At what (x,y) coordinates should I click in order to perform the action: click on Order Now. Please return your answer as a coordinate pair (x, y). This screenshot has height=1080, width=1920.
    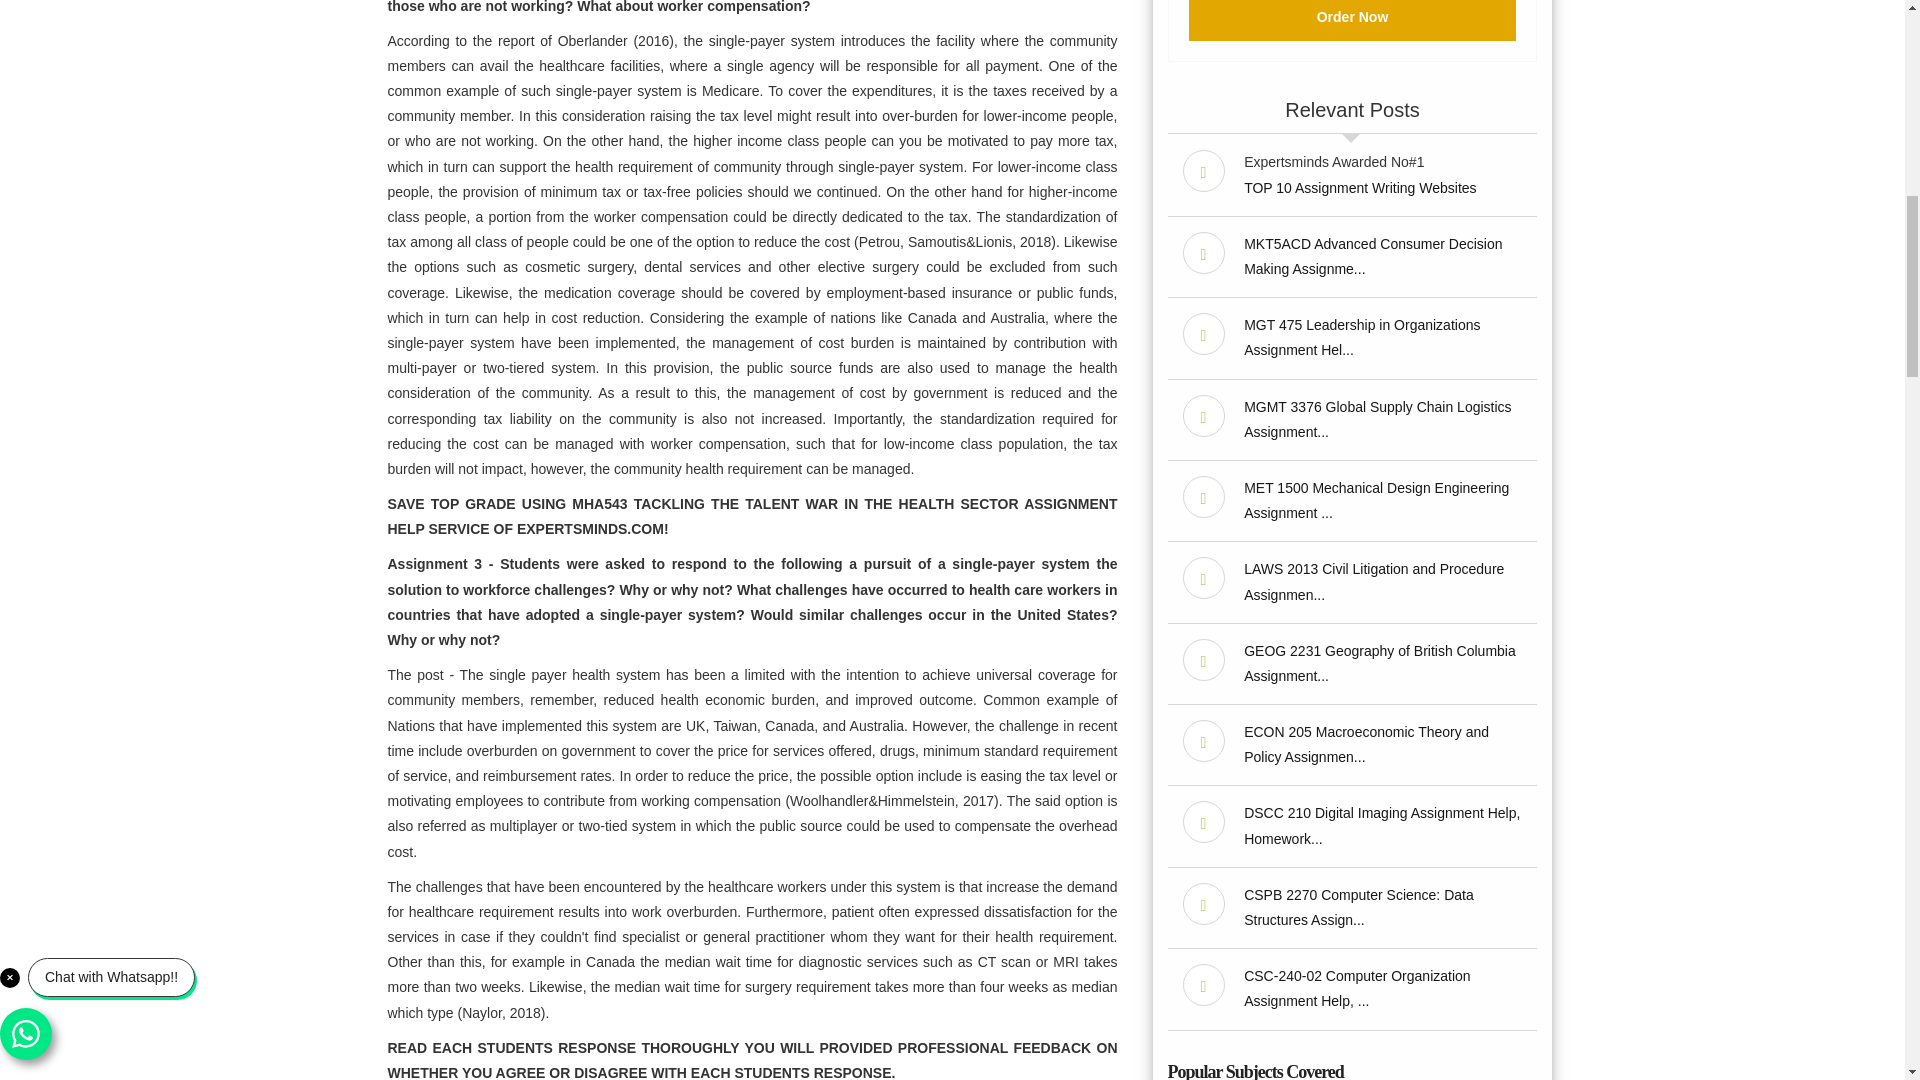
    Looking at the image, I should click on (1352, 20).